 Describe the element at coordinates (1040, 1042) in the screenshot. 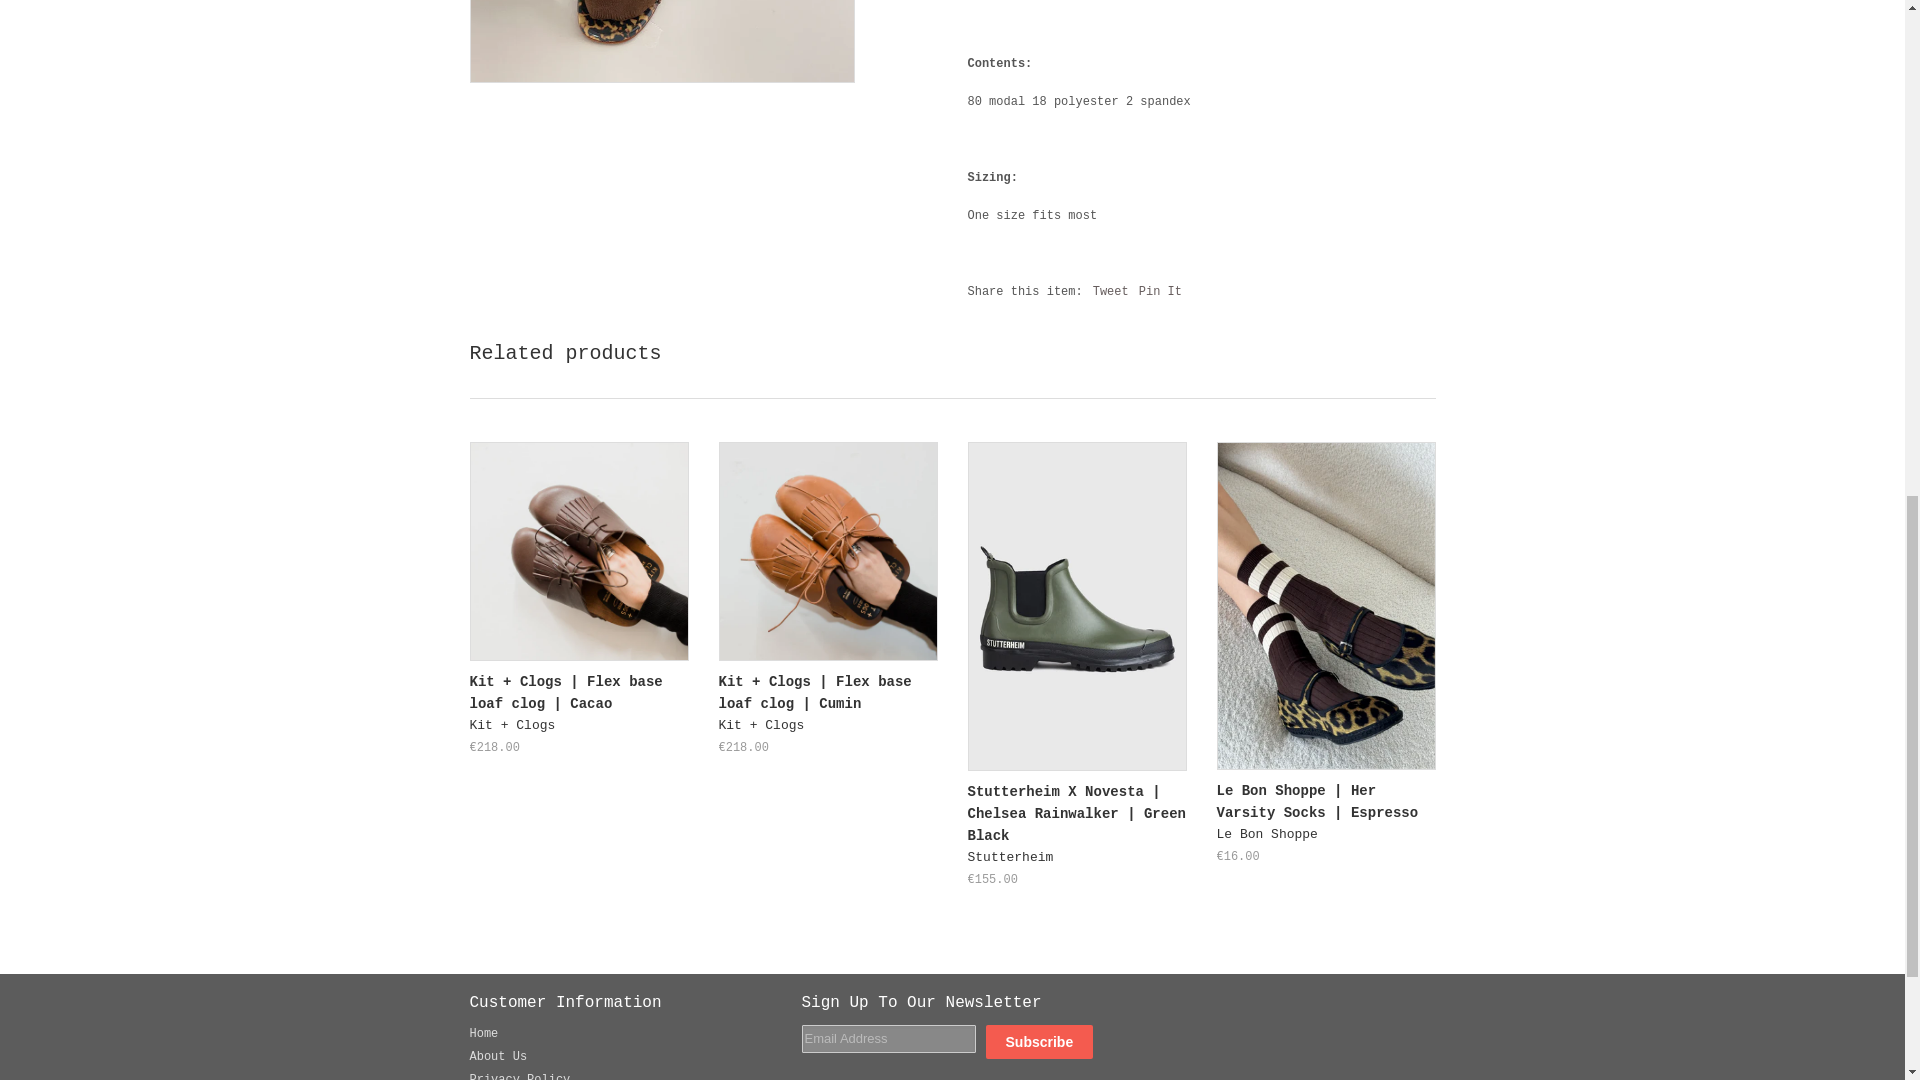

I see `Subscribe` at that location.